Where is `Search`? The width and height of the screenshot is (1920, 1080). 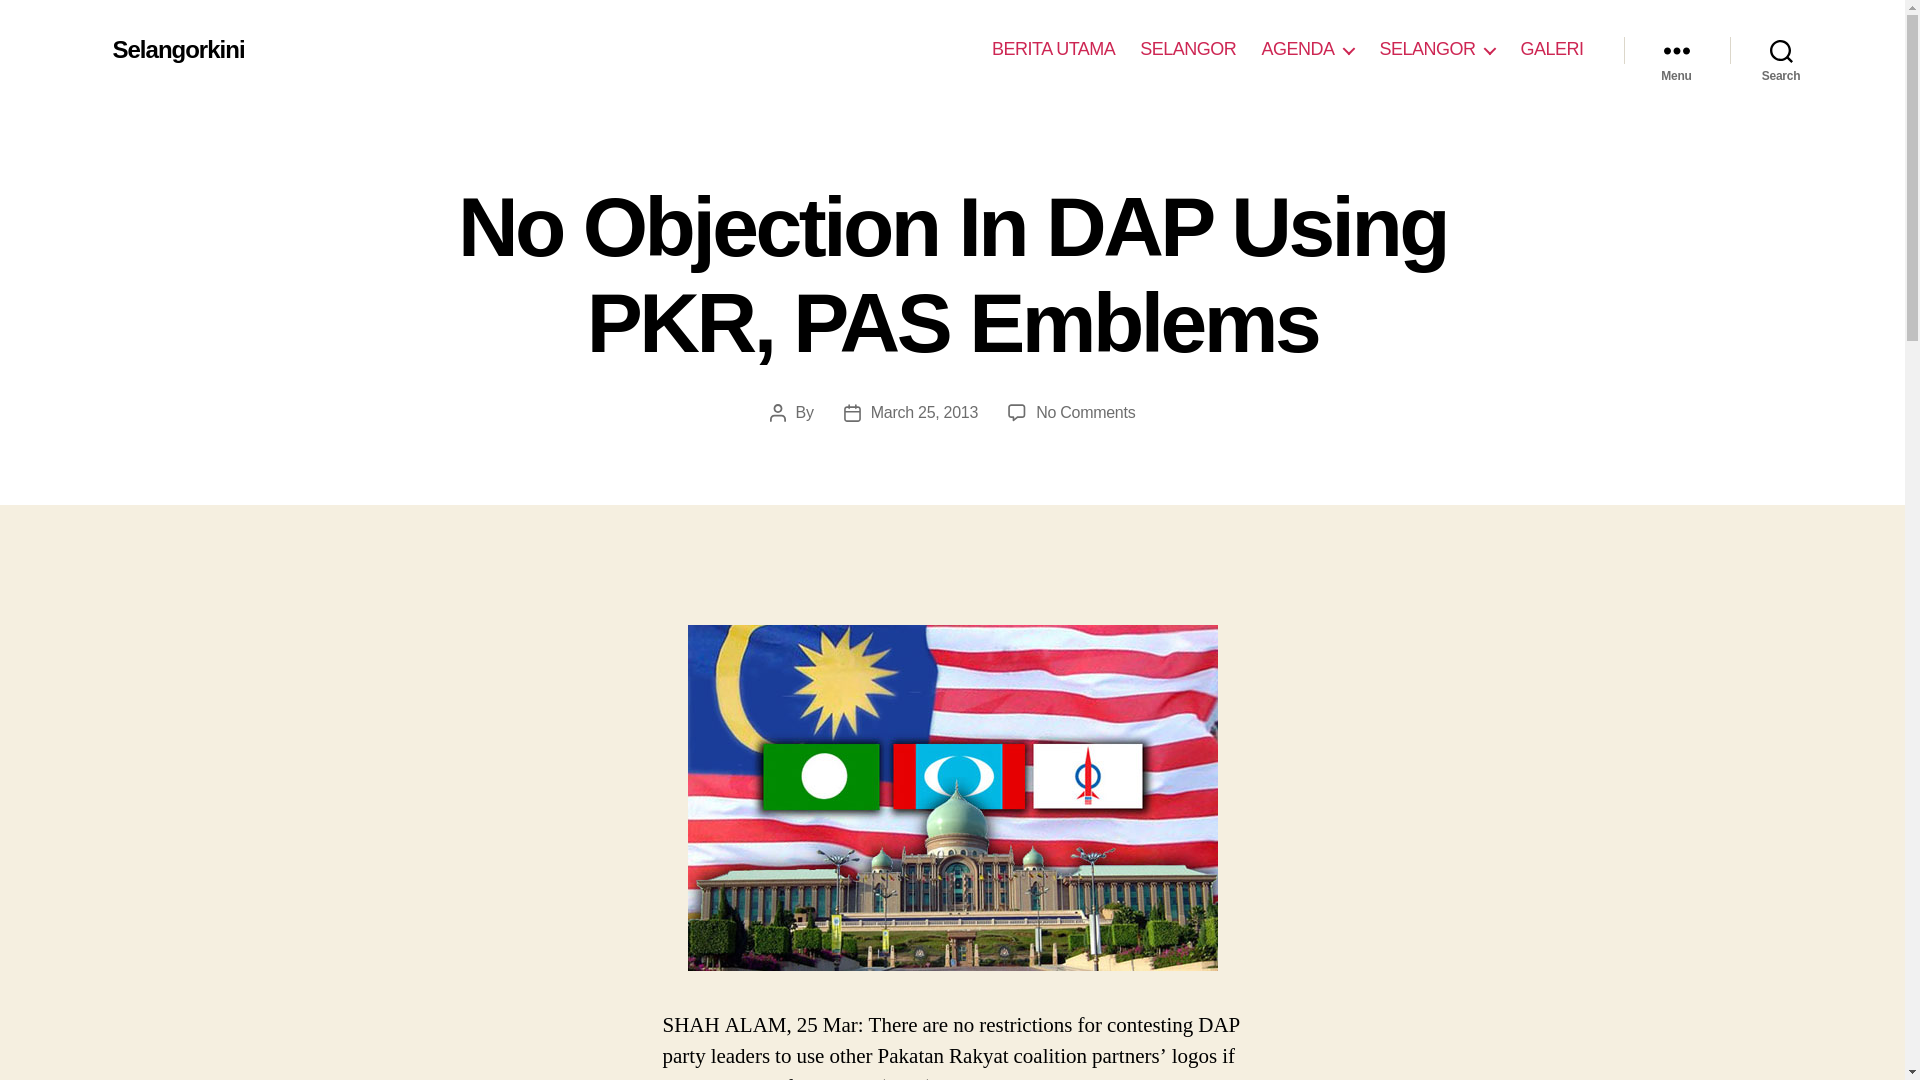 Search is located at coordinates (1781, 50).